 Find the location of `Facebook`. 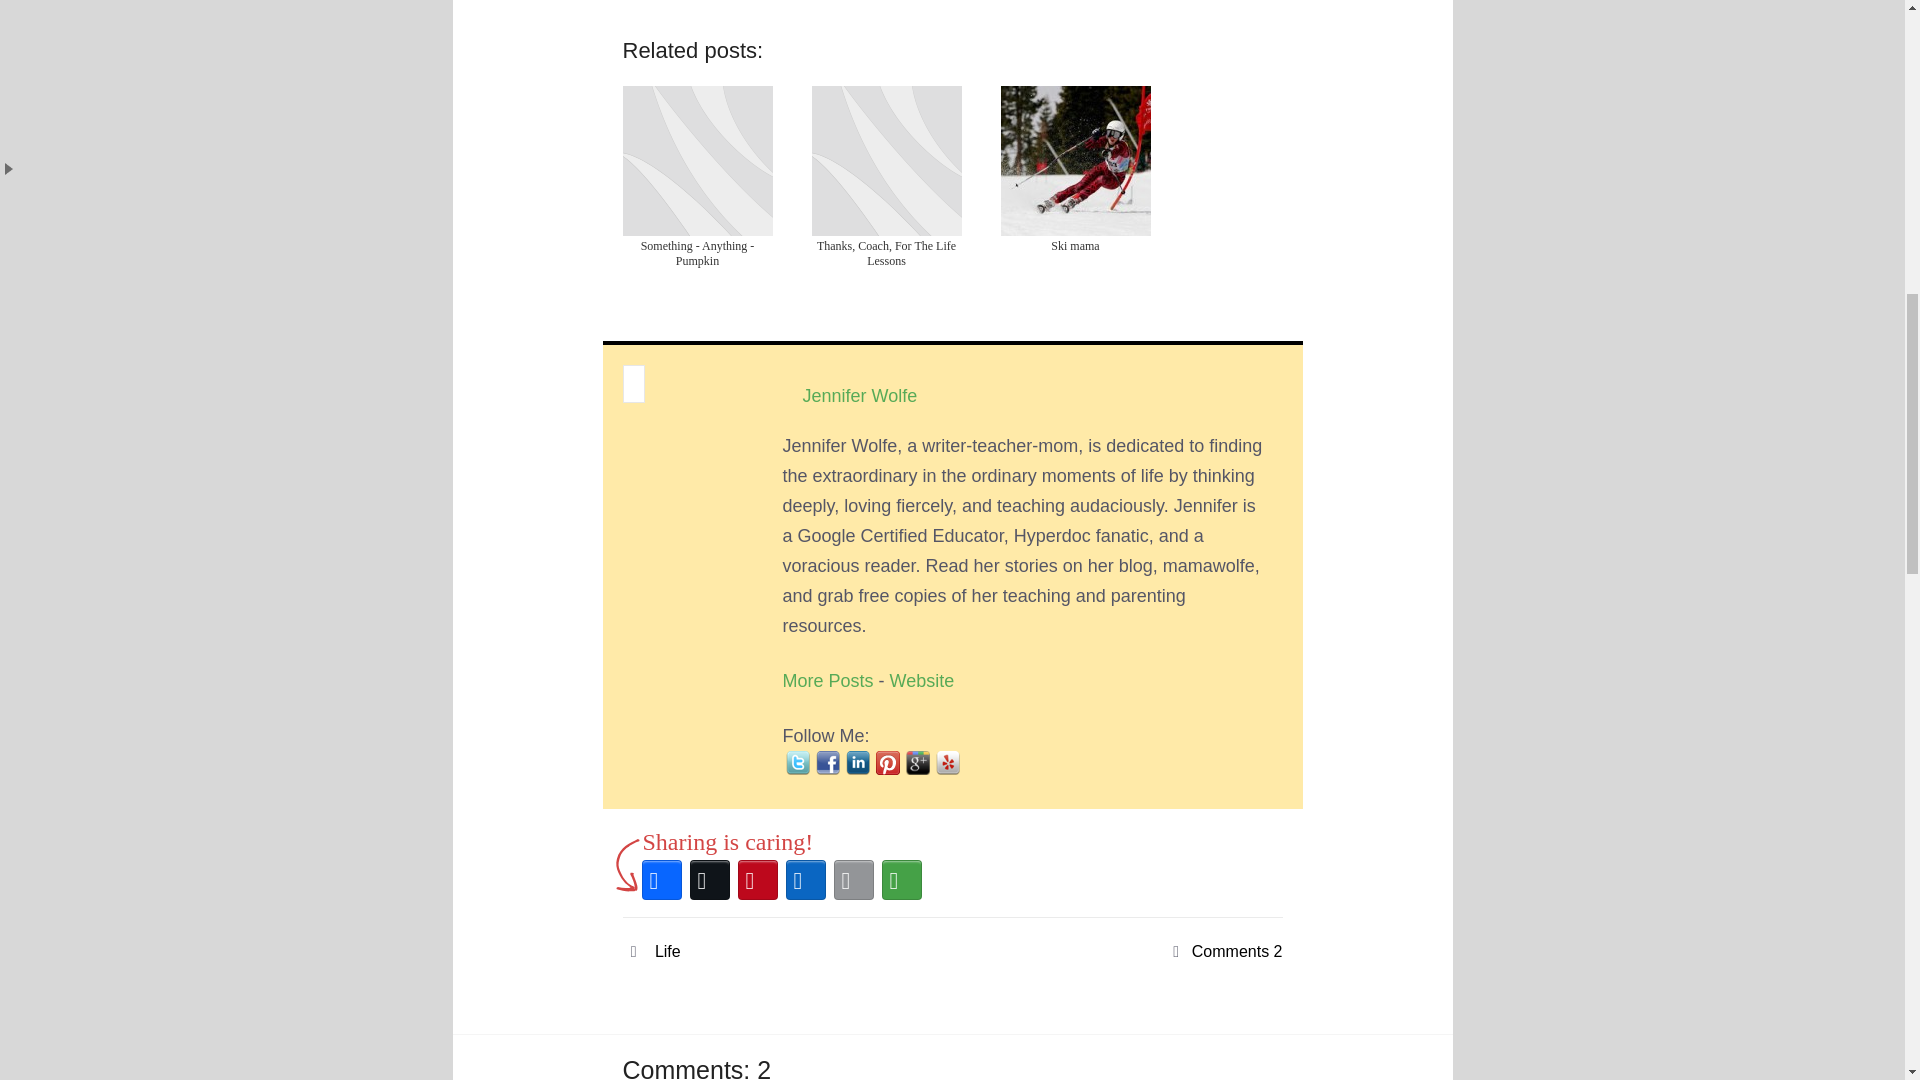

Facebook is located at coordinates (661, 880).